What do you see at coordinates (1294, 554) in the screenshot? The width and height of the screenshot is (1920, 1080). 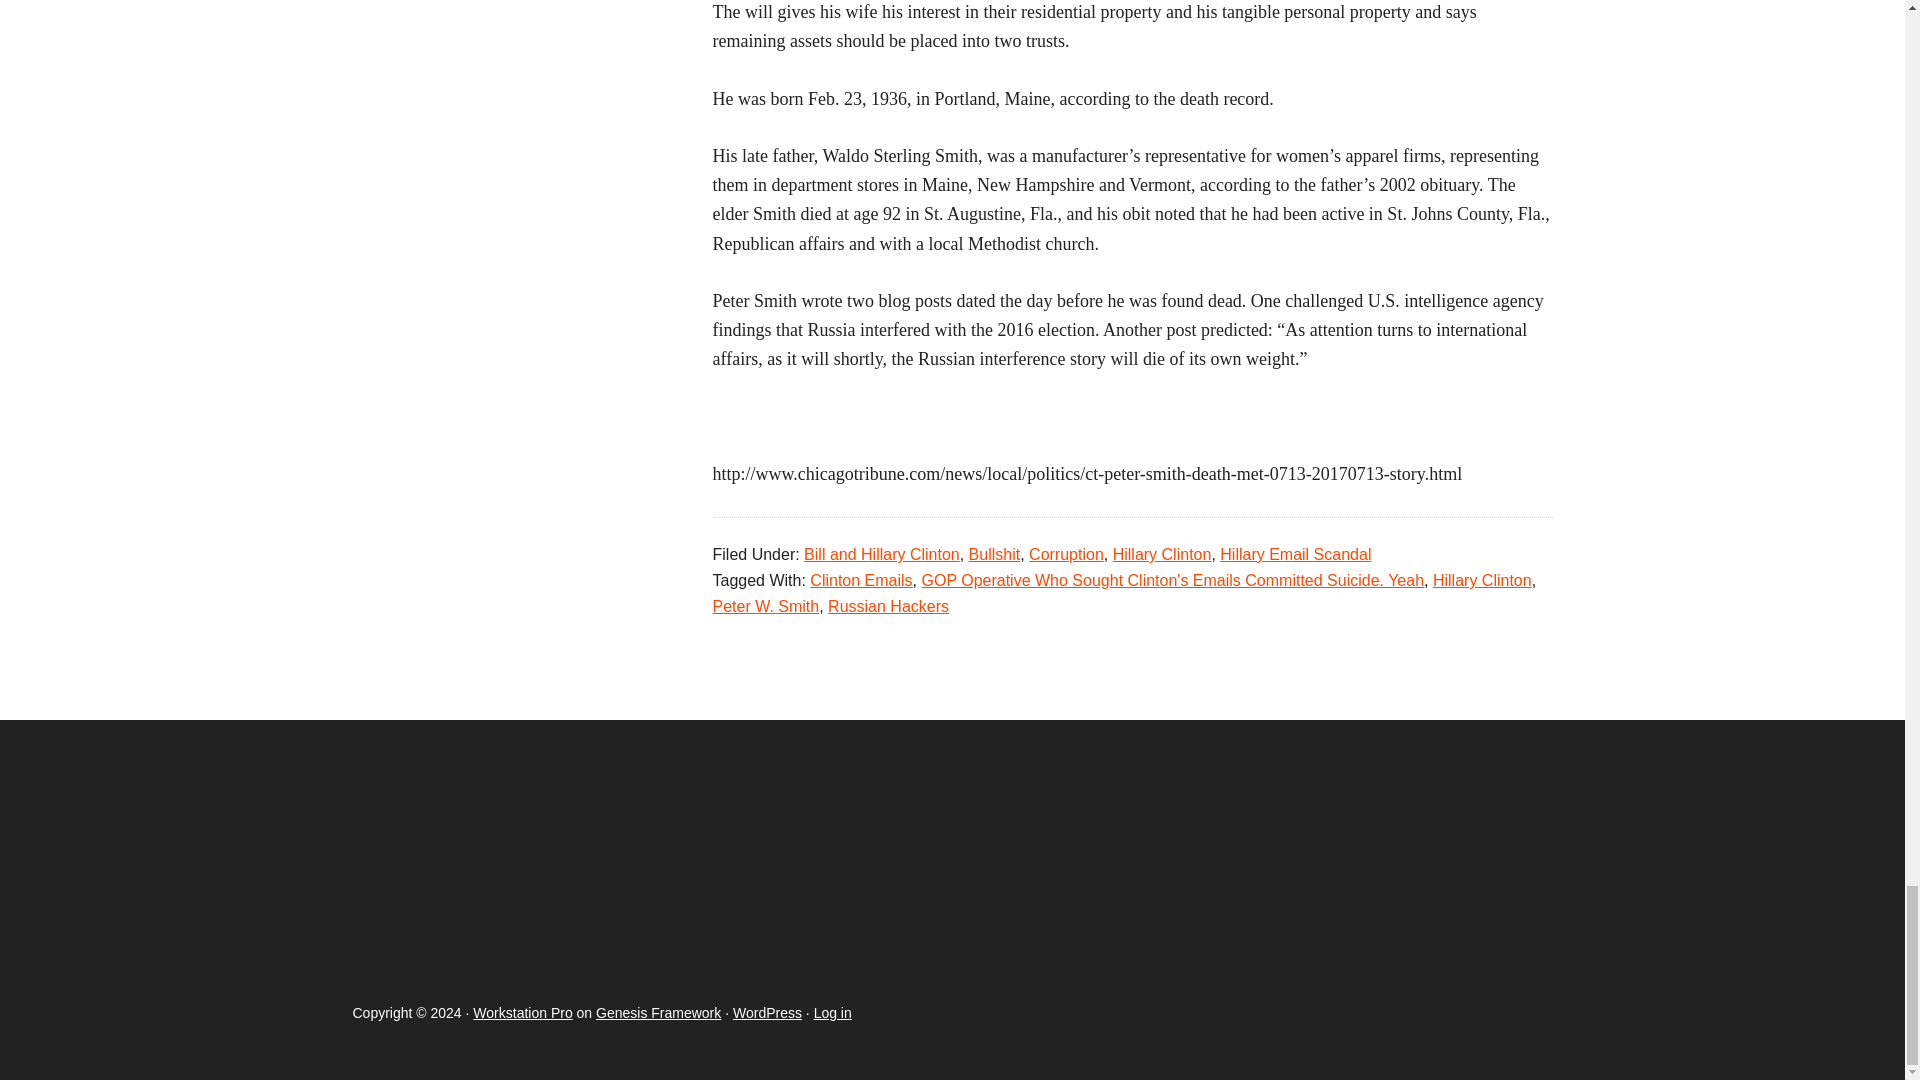 I see `Hillary Email Scandal` at bounding box center [1294, 554].